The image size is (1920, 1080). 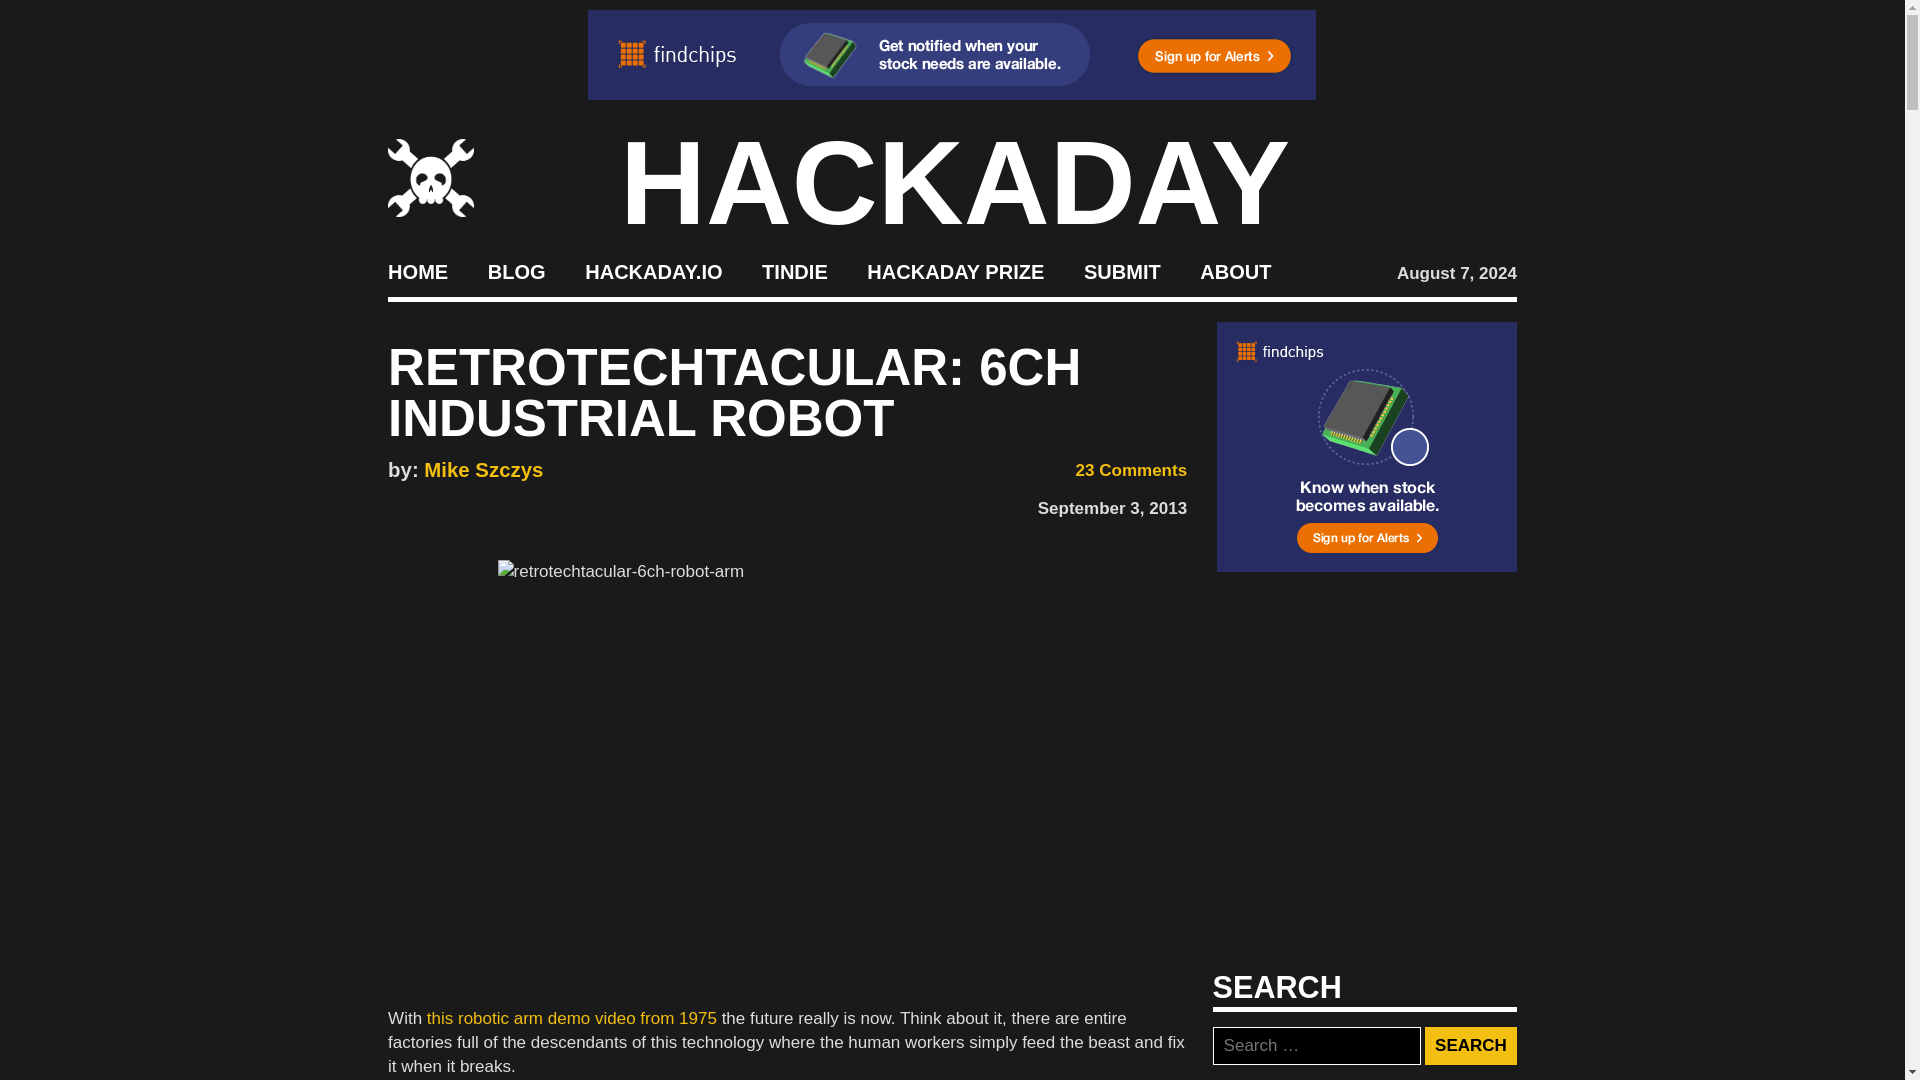 What do you see at coordinates (428, 503) in the screenshot?
I see `Share on Twitter` at bounding box center [428, 503].